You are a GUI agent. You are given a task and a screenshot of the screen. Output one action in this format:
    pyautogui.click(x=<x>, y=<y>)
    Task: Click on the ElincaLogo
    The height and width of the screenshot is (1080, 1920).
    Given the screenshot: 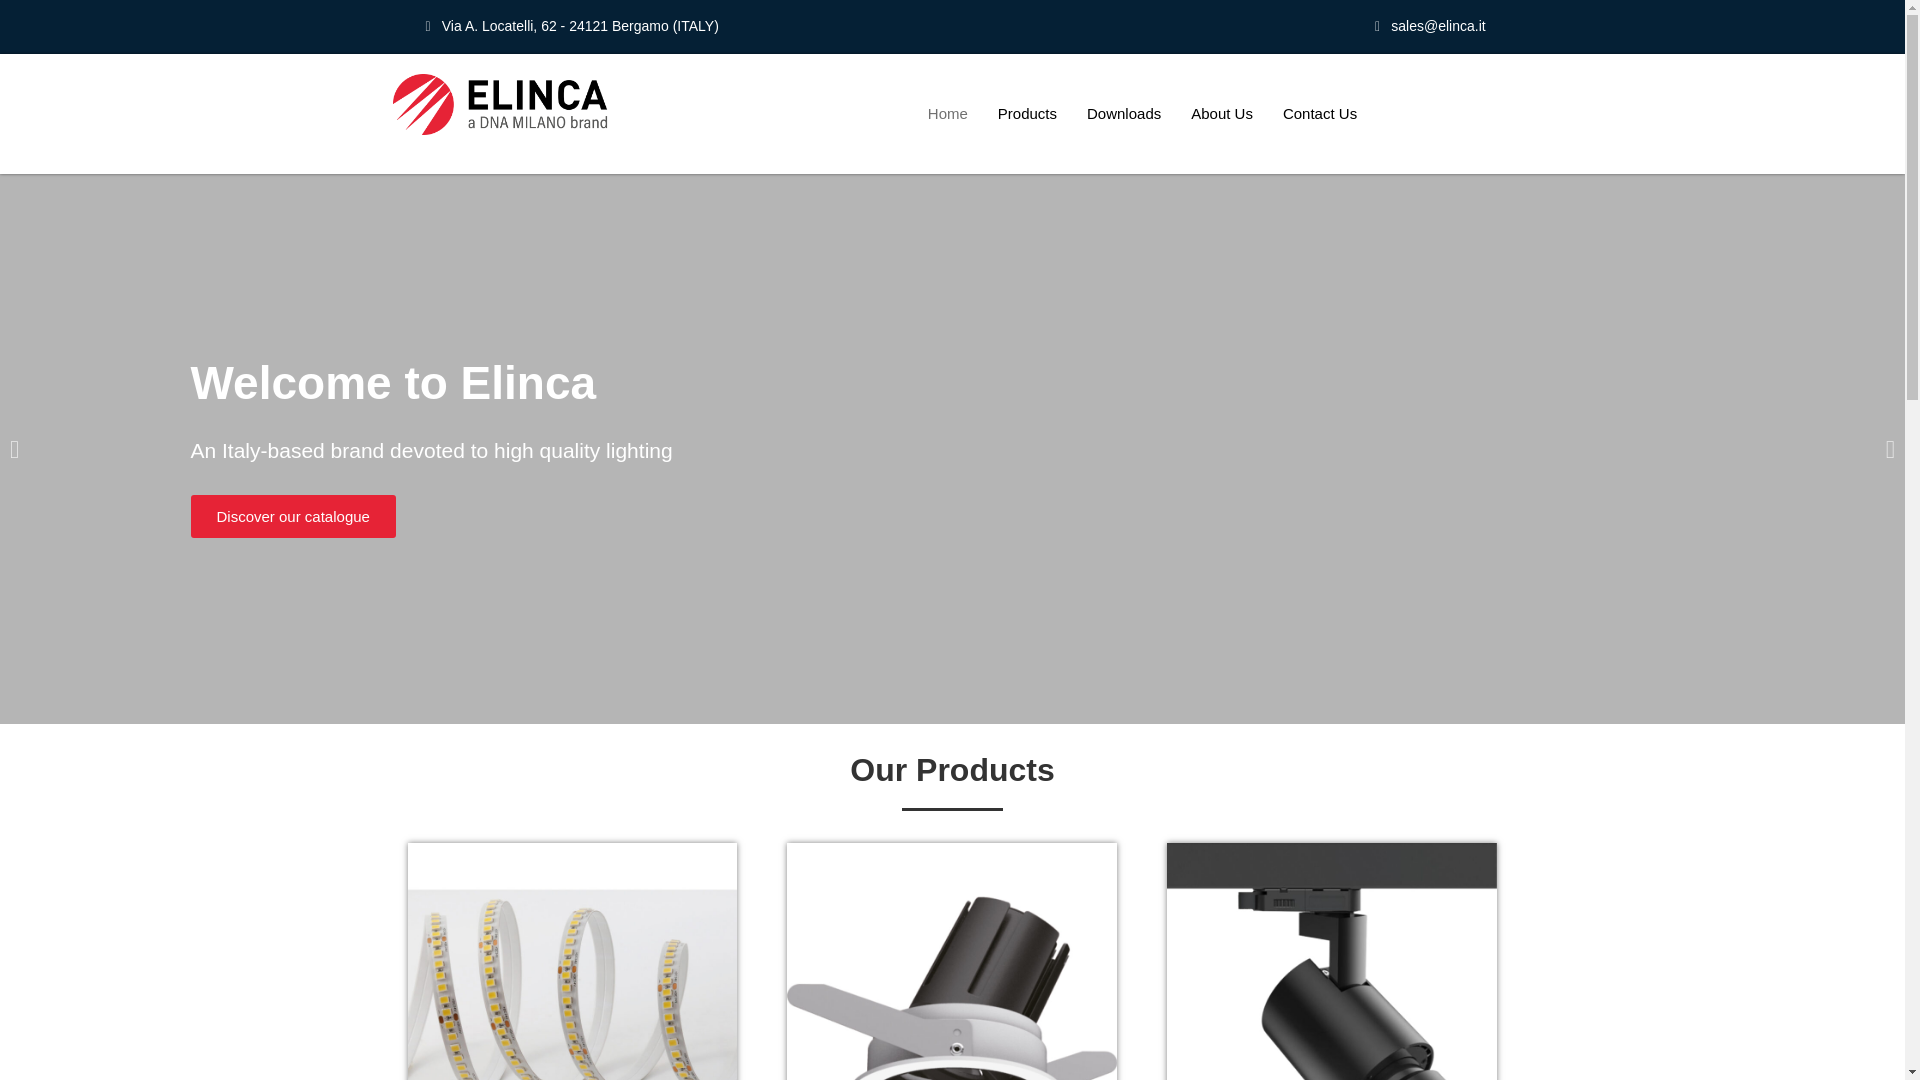 What is the action you would take?
    pyautogui.click(x=500, y=104)
    